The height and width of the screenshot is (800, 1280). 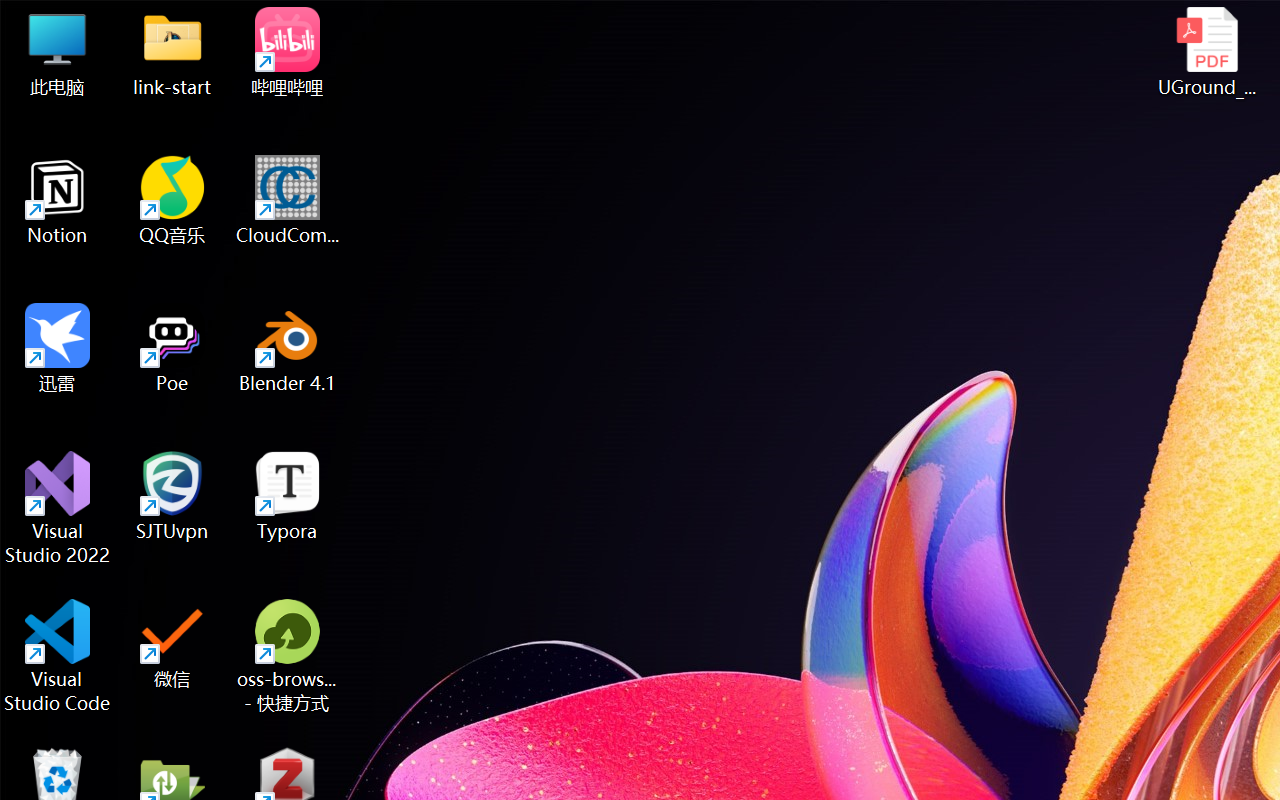 I want to click on UGround_paper.pdf, so click(x=1206, y=52).